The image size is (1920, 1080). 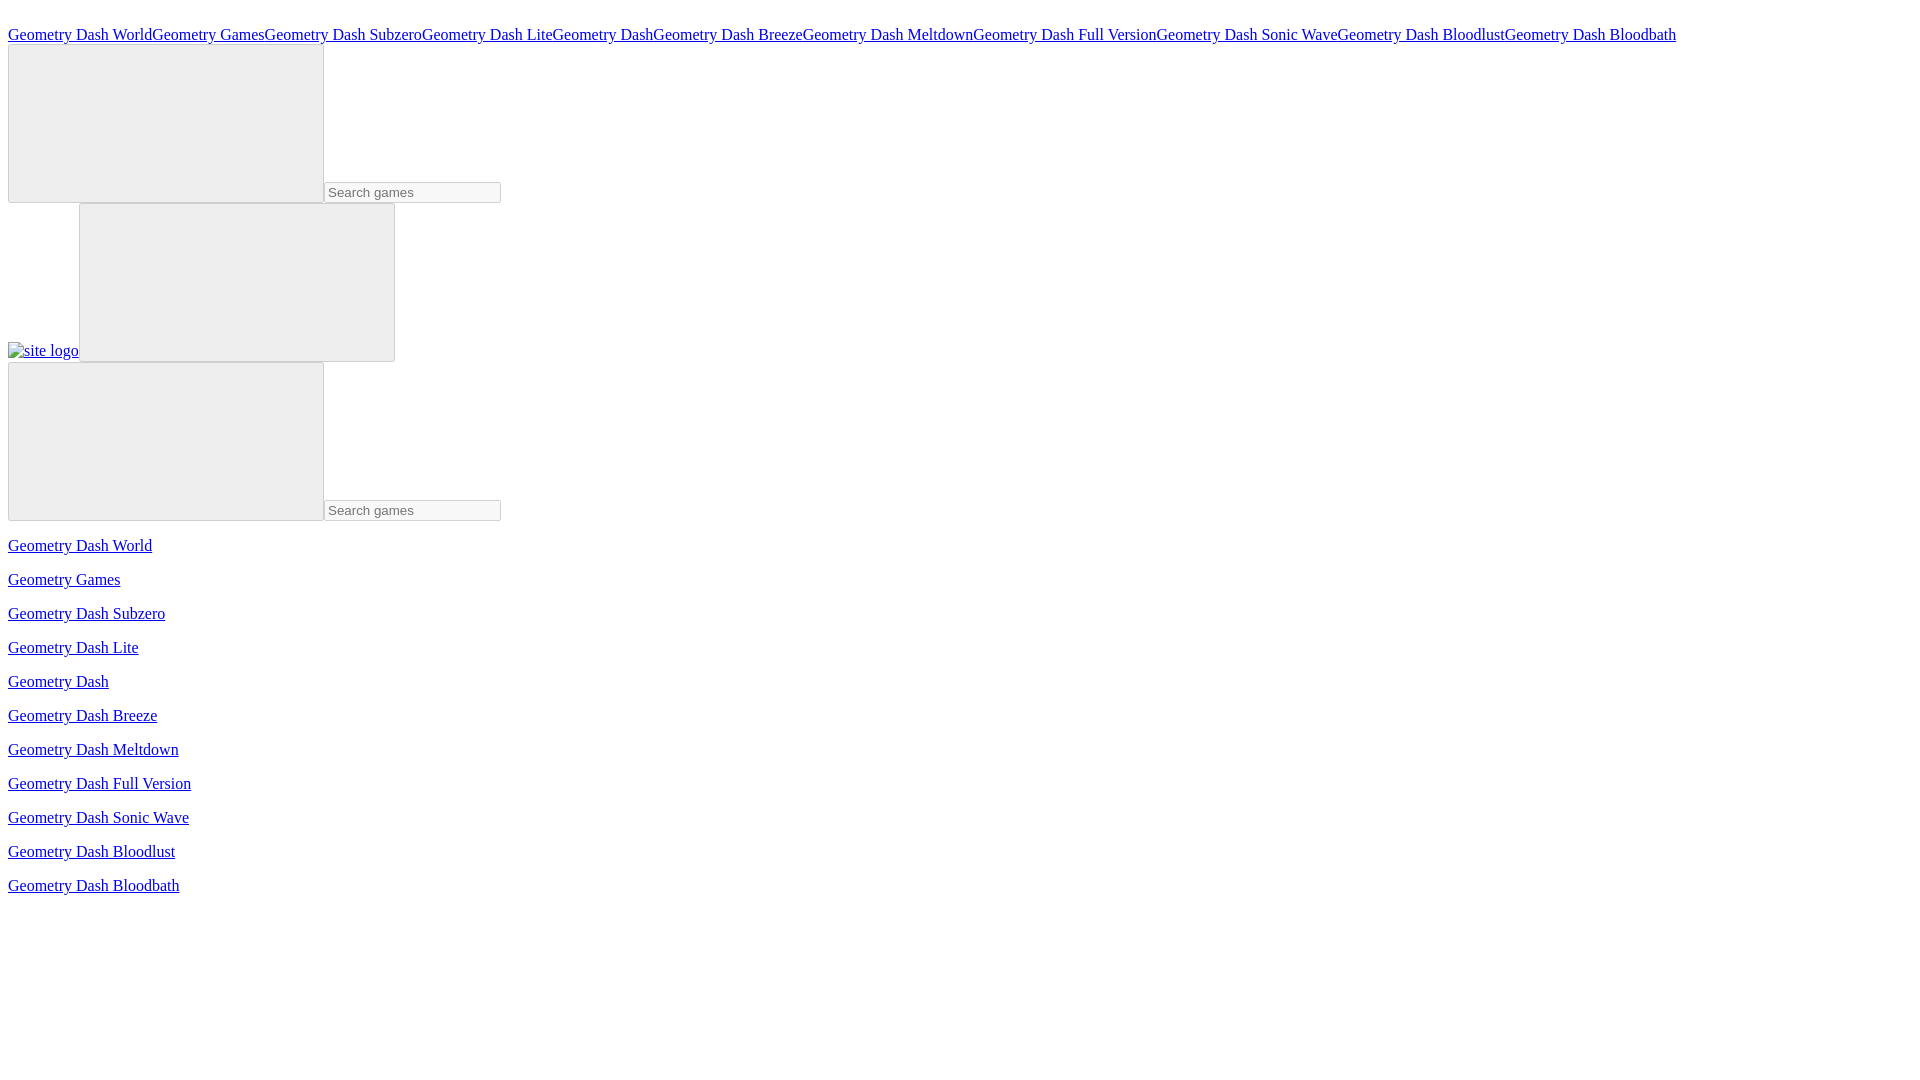 I want to click on Geometry Dash Full Version, so click(x=1064, y=34).